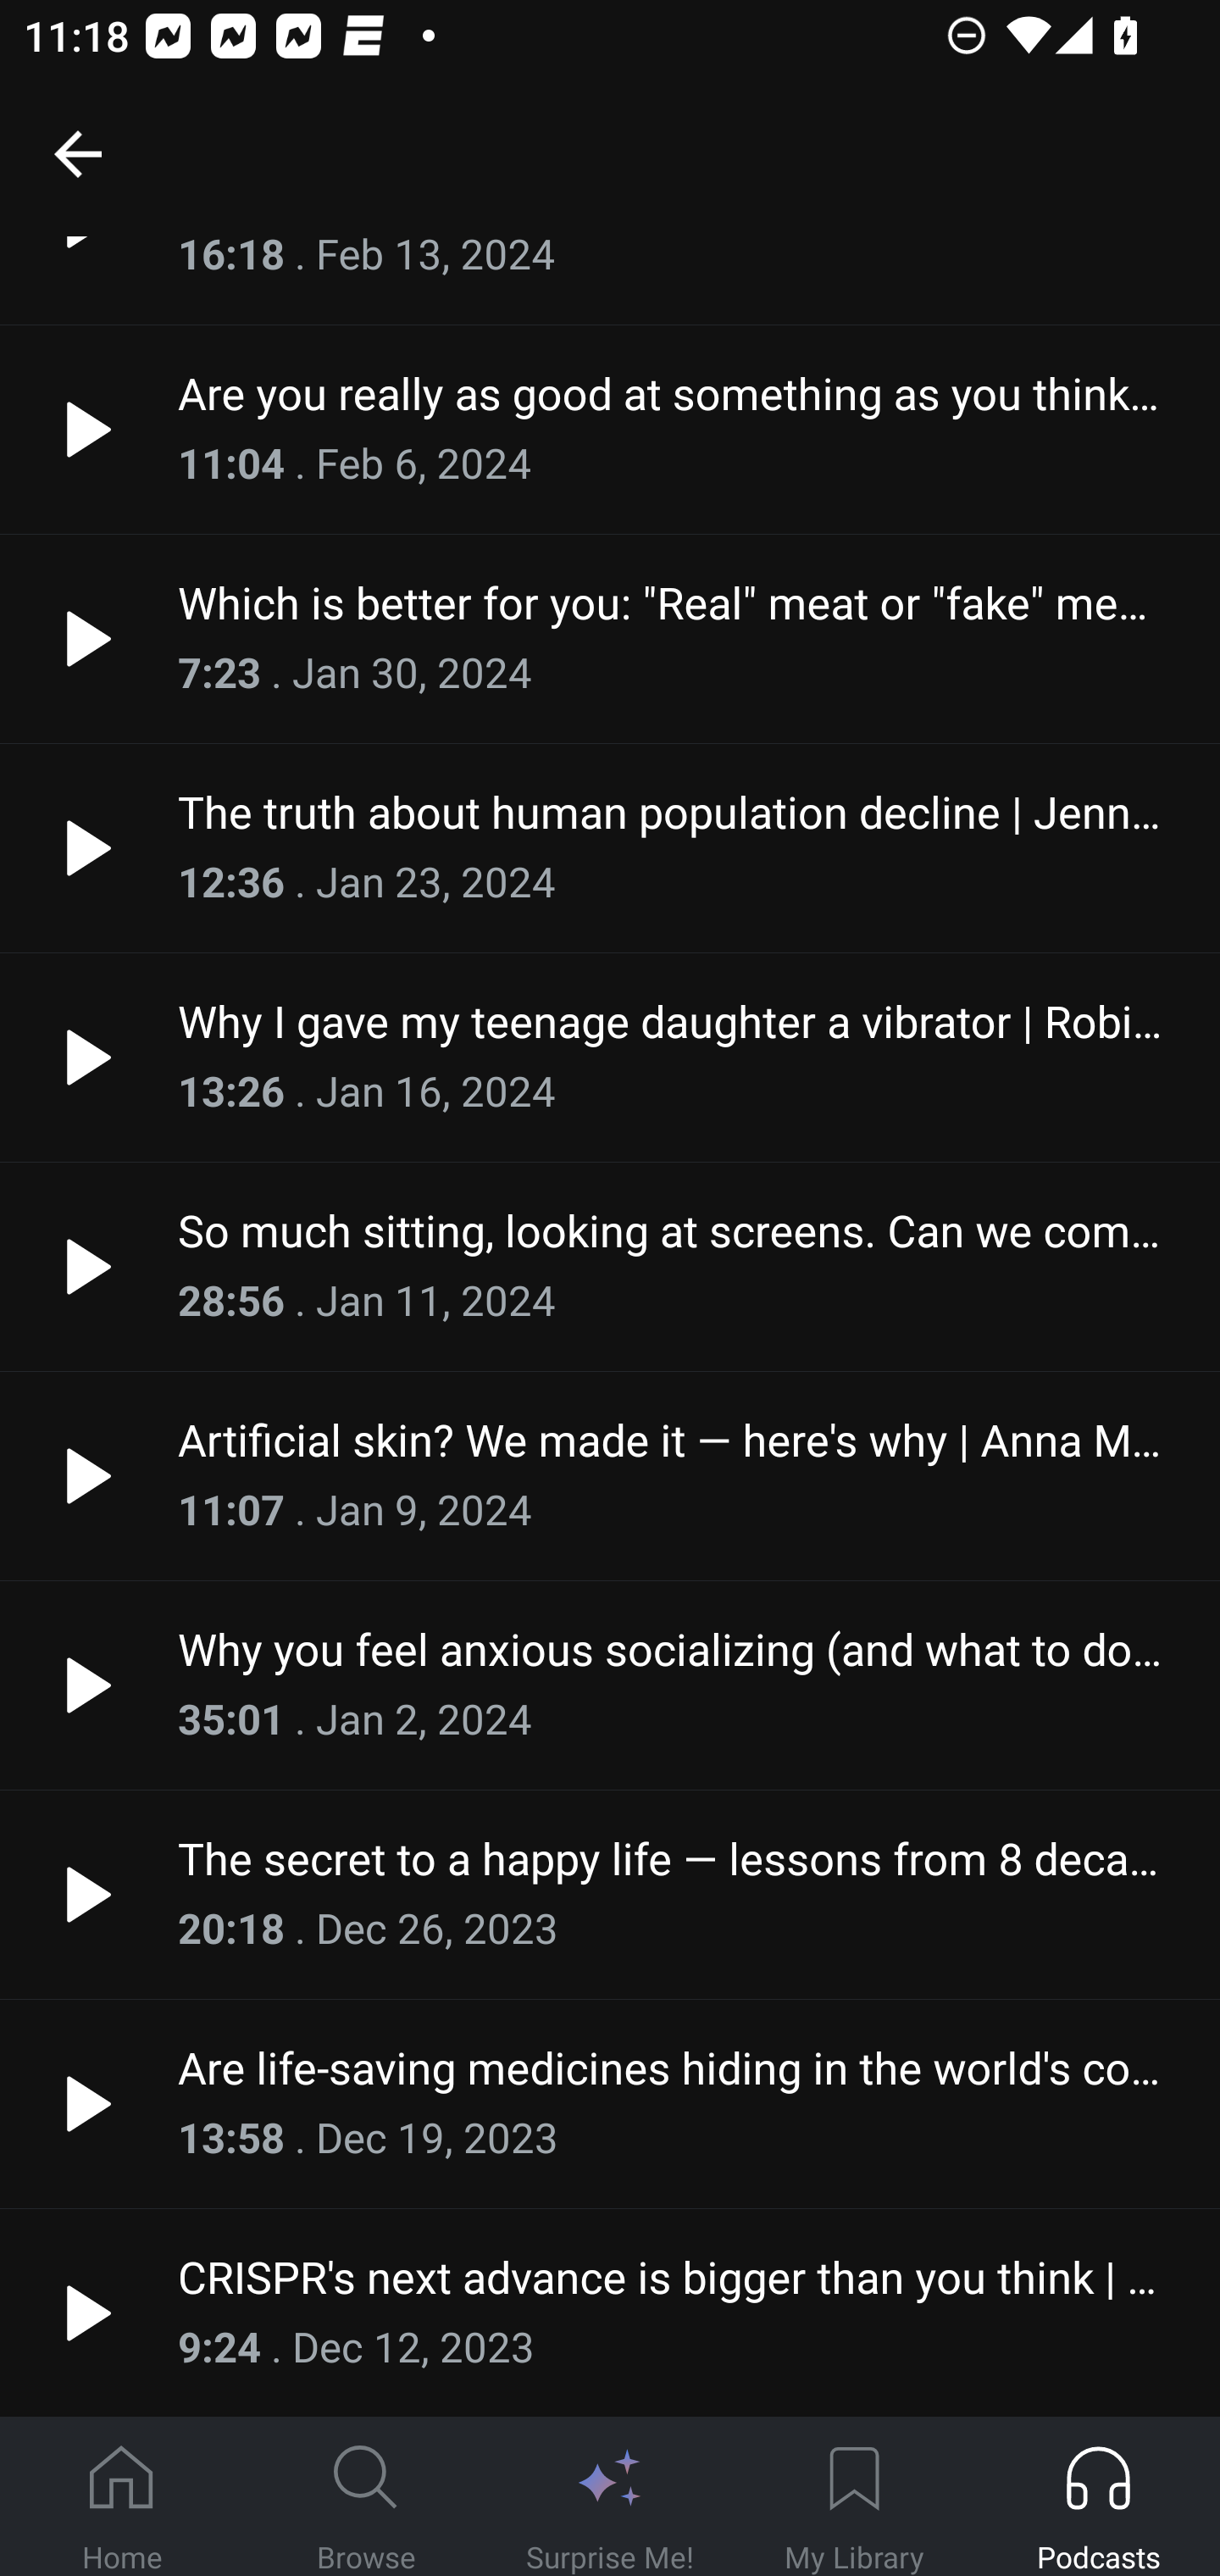 The image size is (1220, 2576). I want to click on TED Podcasts, back, so click(77, 153).